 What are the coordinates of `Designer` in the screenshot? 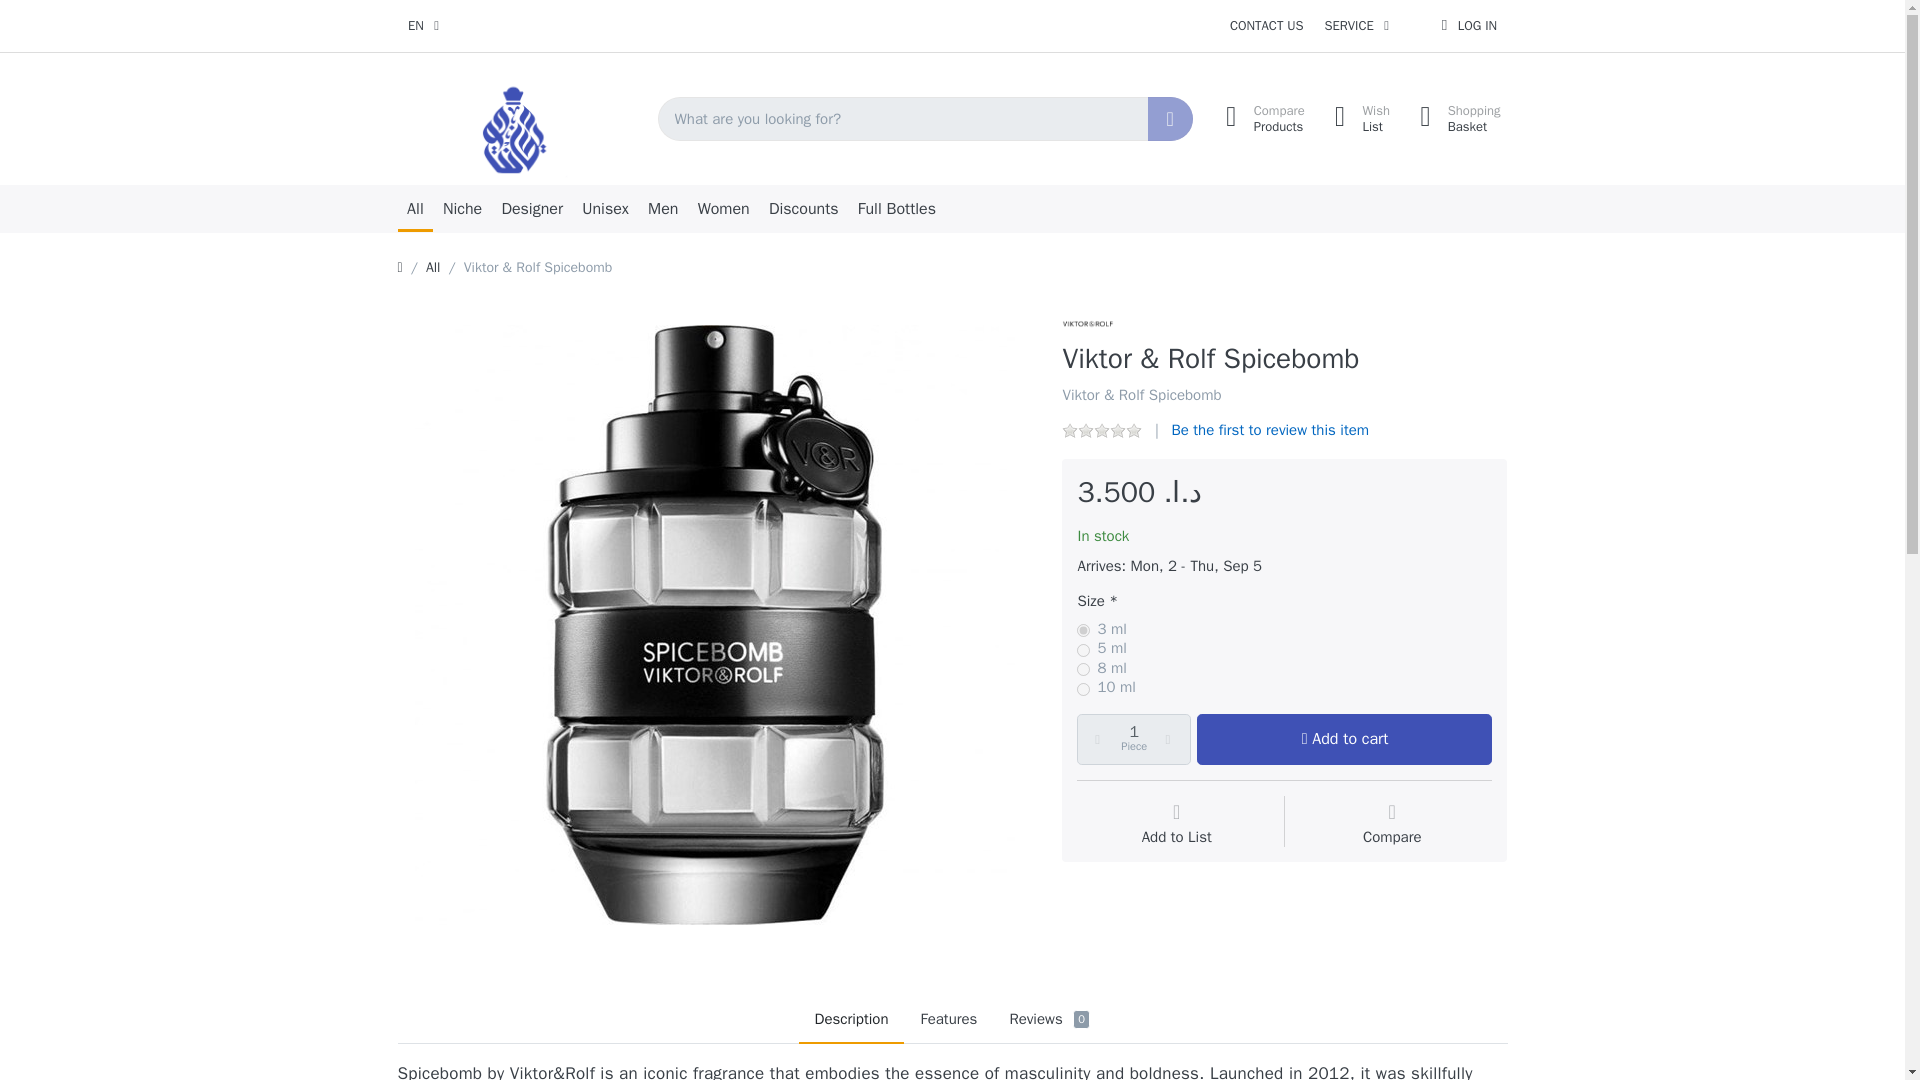 It's located at (532, 208).